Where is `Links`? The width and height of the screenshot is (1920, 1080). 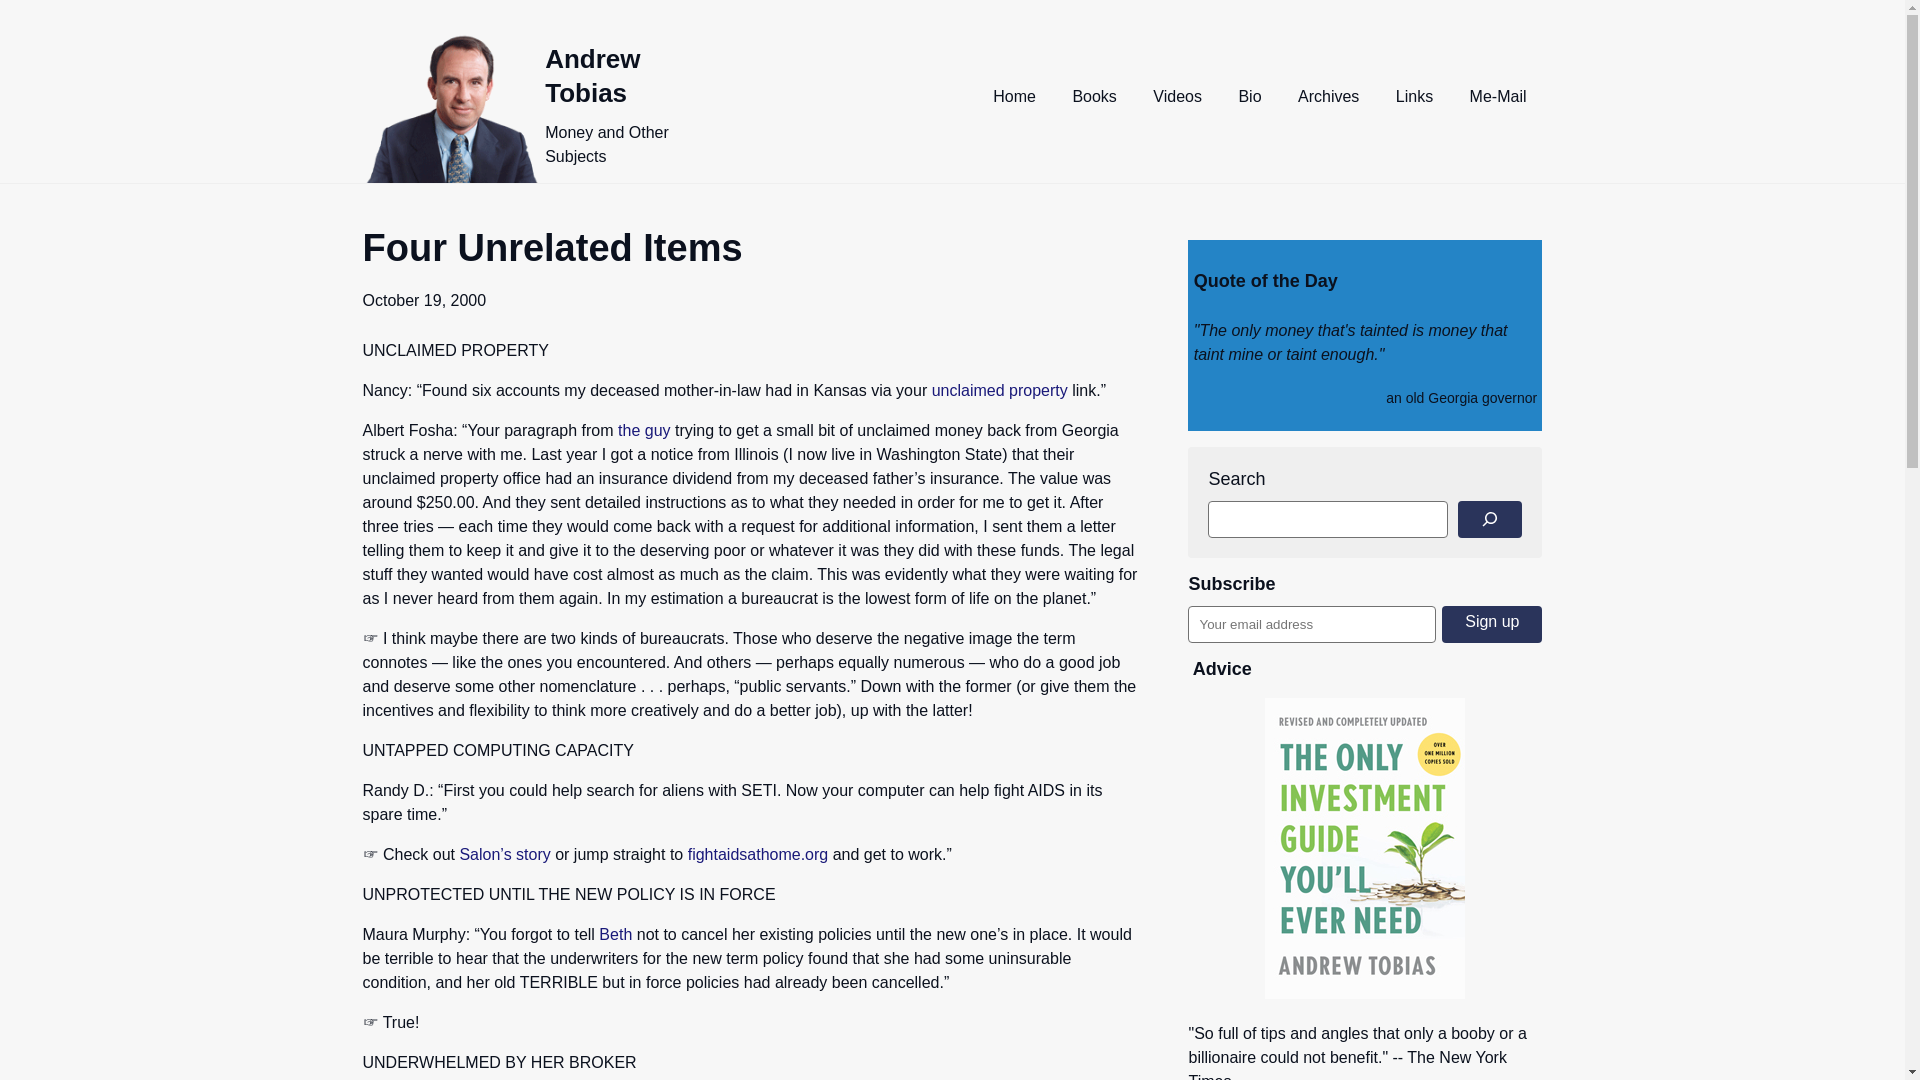
Links is located at coordinates (1414, 96).